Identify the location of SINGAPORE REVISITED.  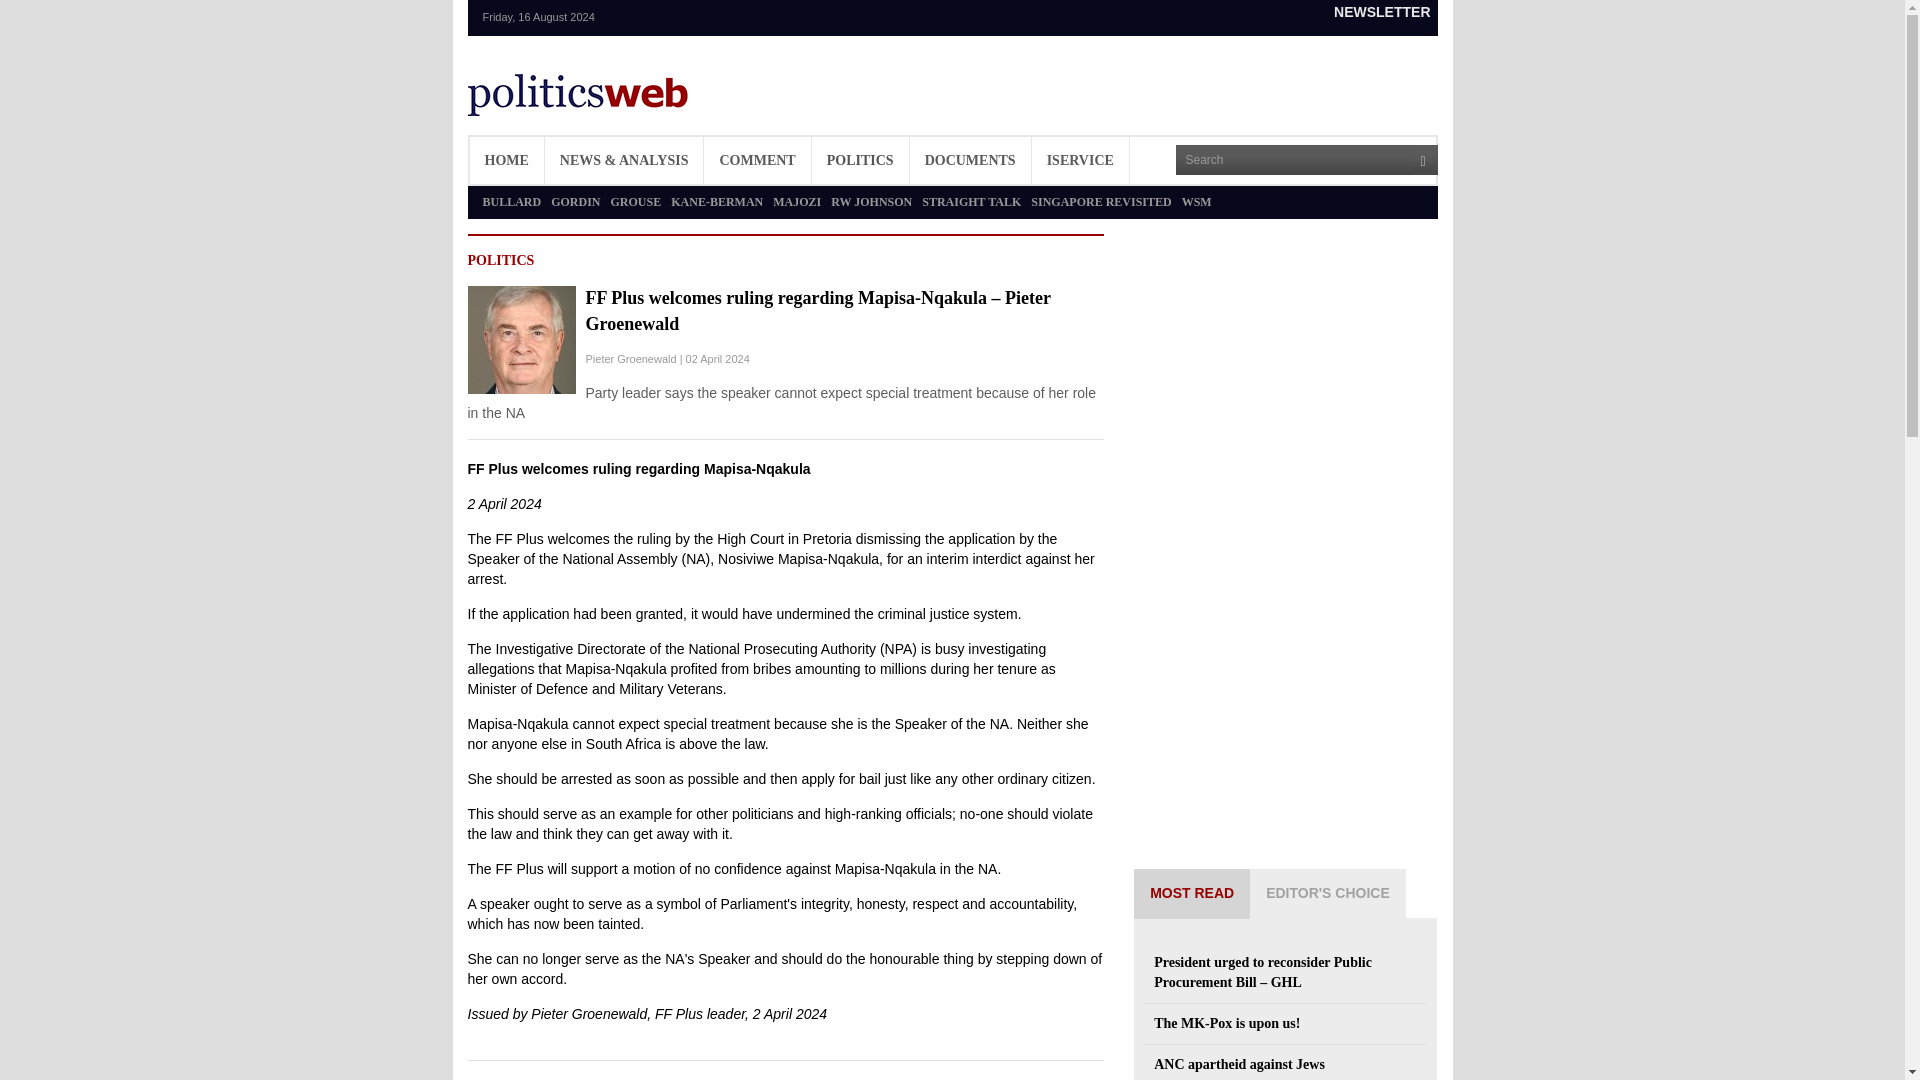
(1101, 202).